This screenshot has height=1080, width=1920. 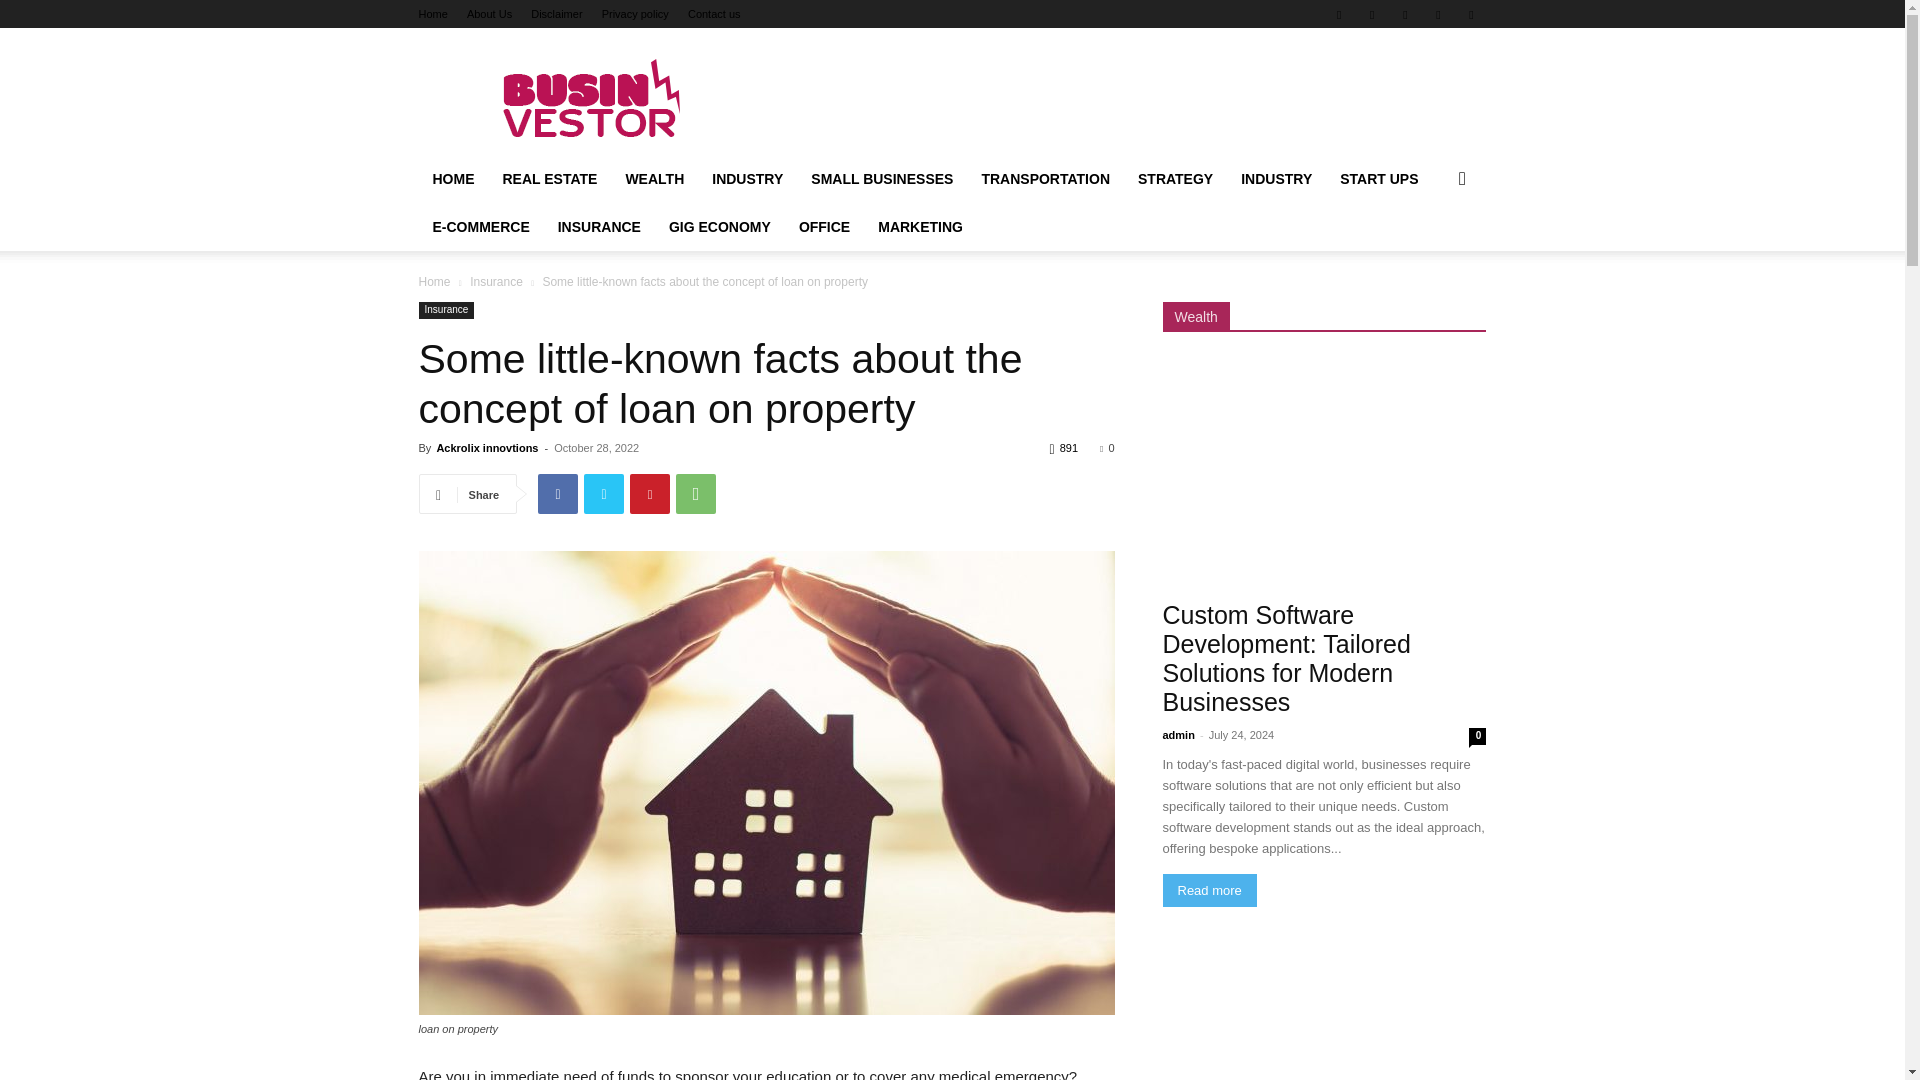 I want to click on Disclaimer, so click(x=556, y=14).